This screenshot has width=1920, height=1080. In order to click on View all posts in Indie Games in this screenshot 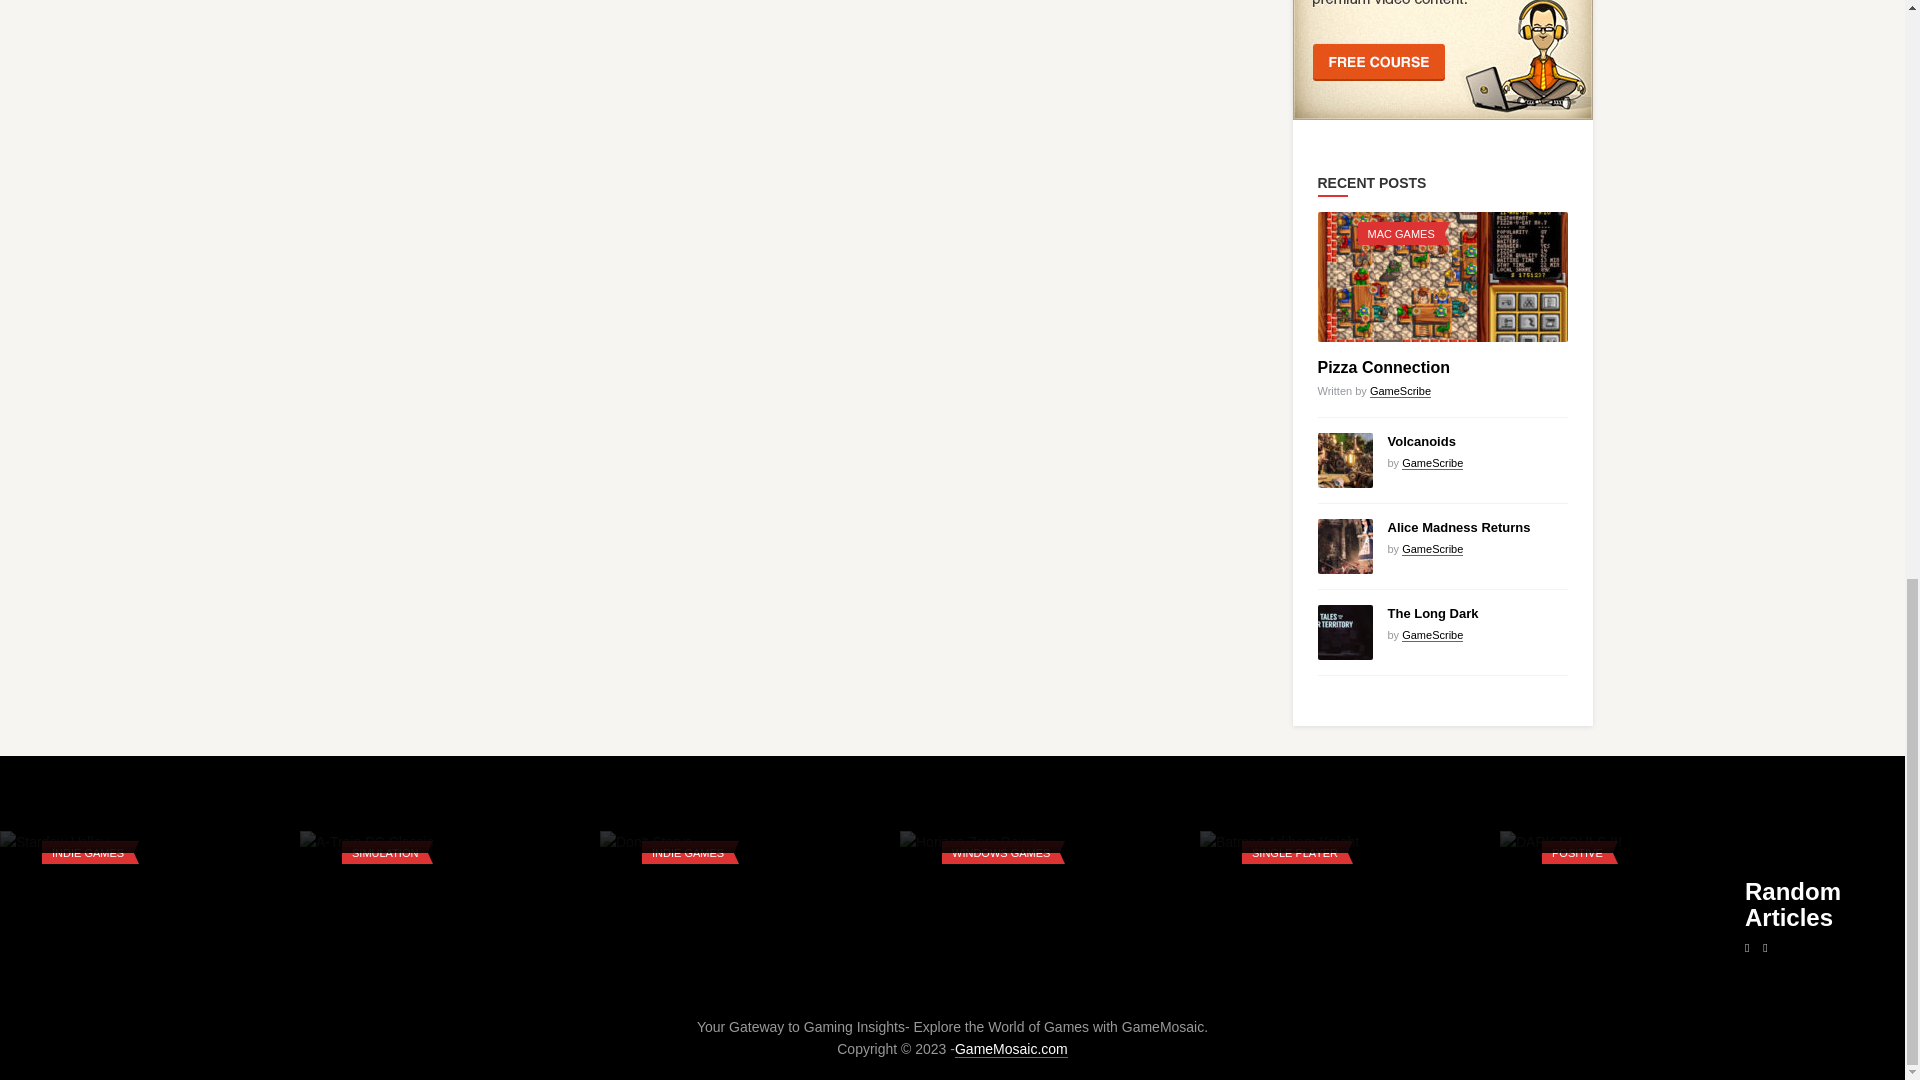, I will do `click(88, 852)`.